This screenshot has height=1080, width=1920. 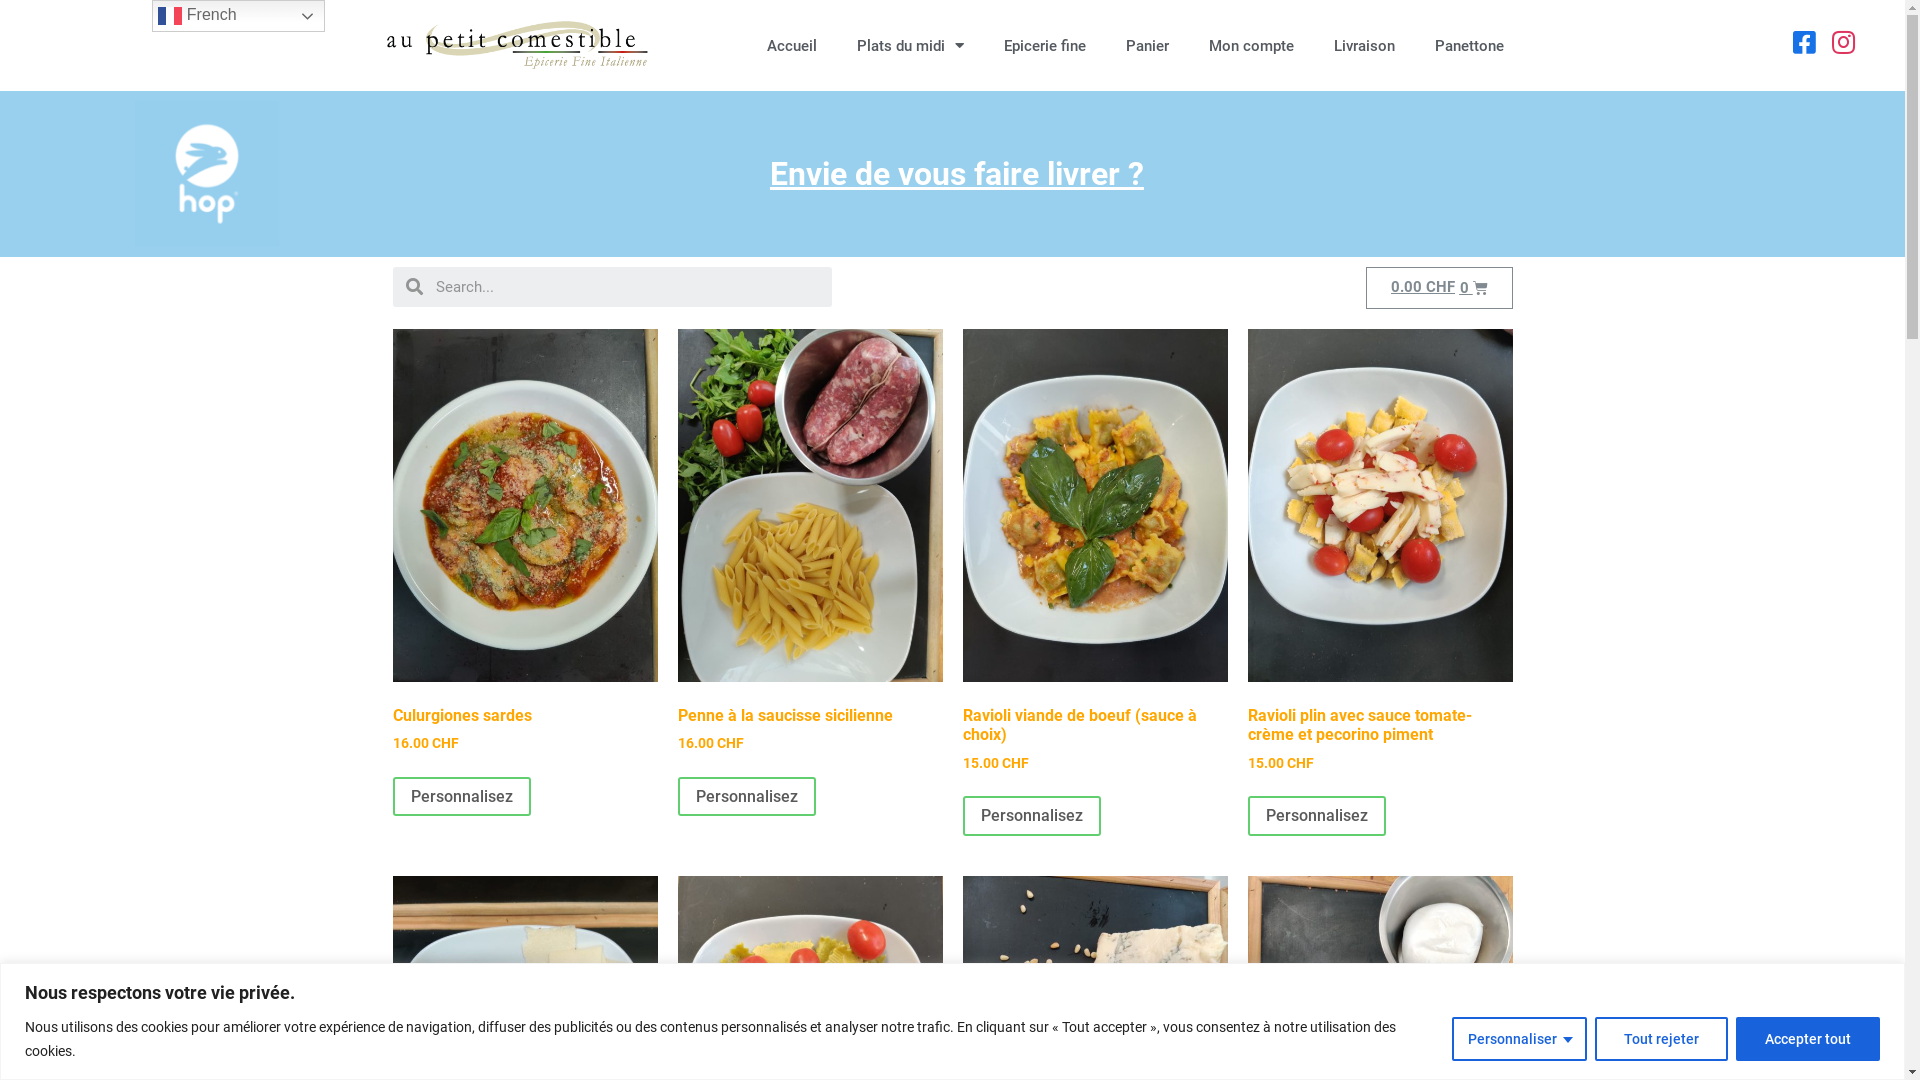 I want to click on Accepter tout, so click(x=1808, y=1038).